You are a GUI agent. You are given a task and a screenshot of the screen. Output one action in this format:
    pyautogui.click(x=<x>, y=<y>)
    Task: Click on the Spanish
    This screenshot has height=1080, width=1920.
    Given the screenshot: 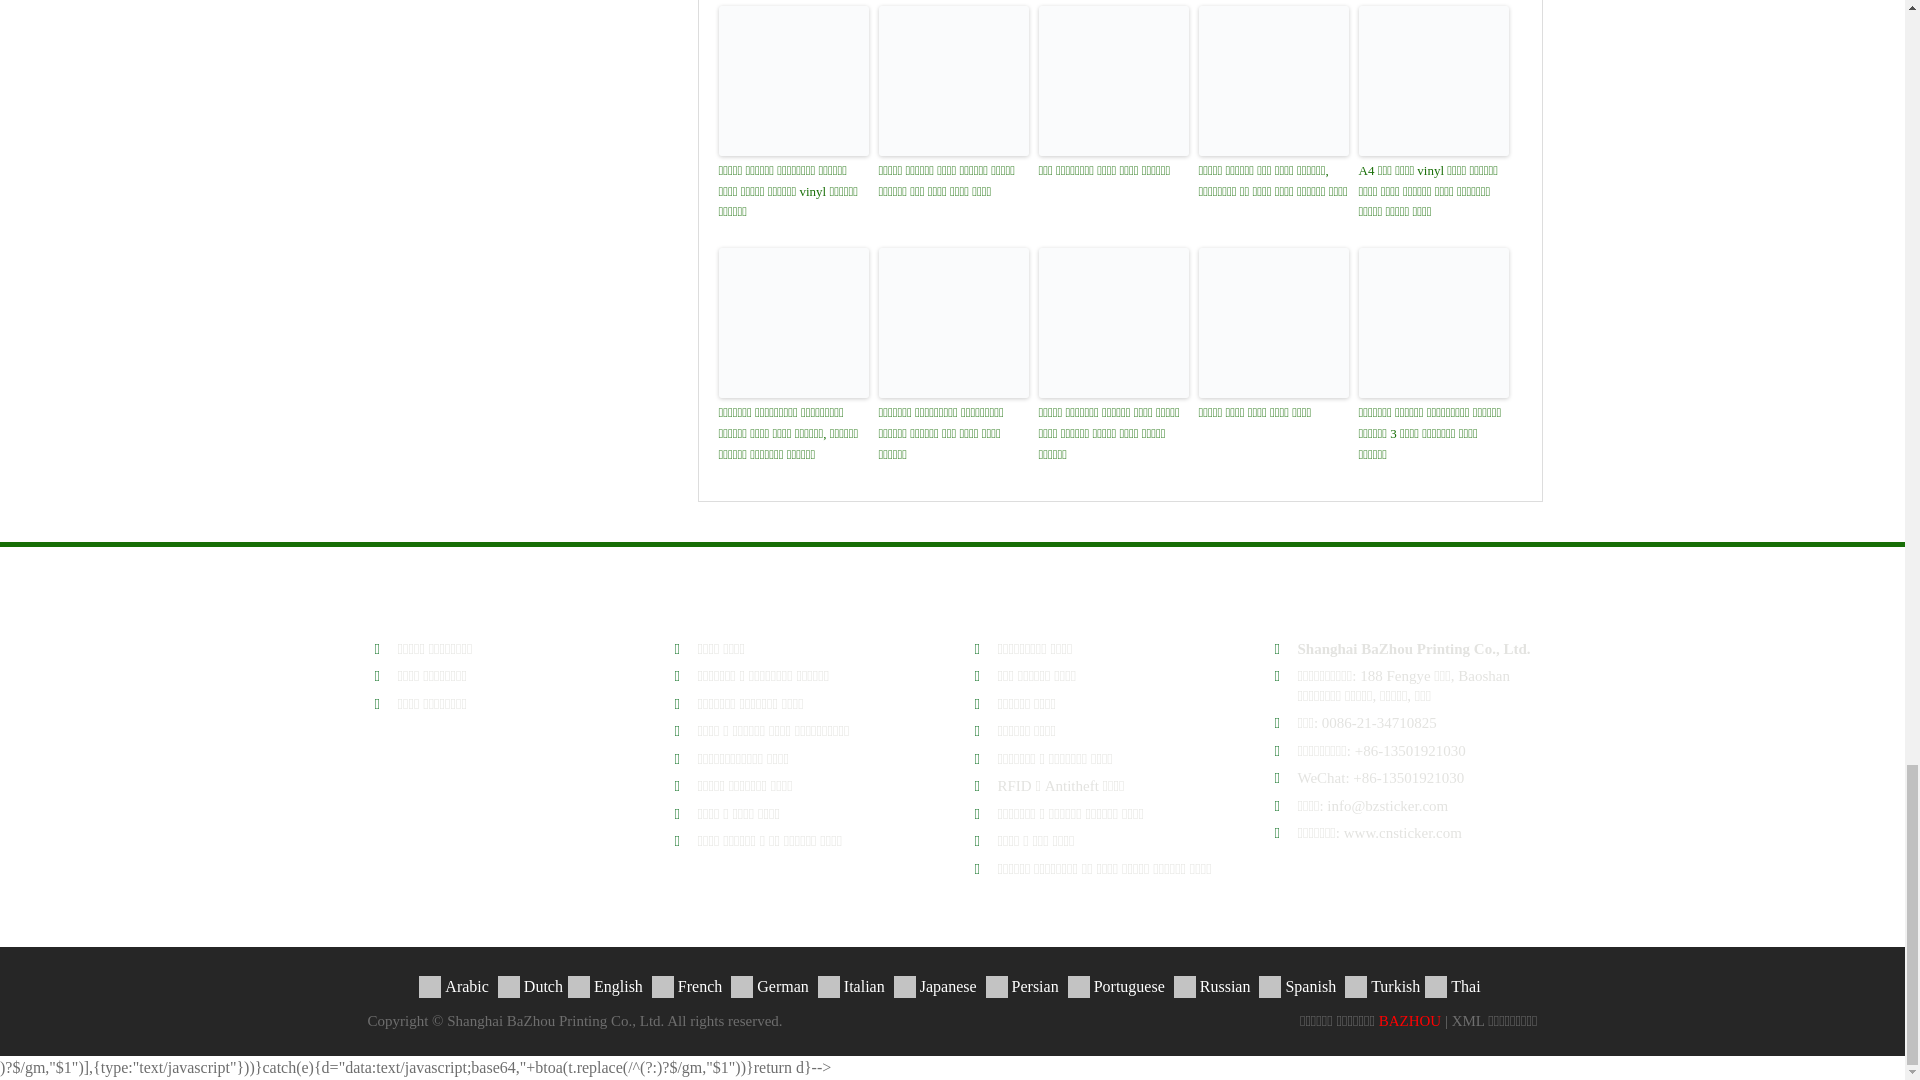 What is the action you would take?
    pyautogui.click(x=1298, y=985)
    